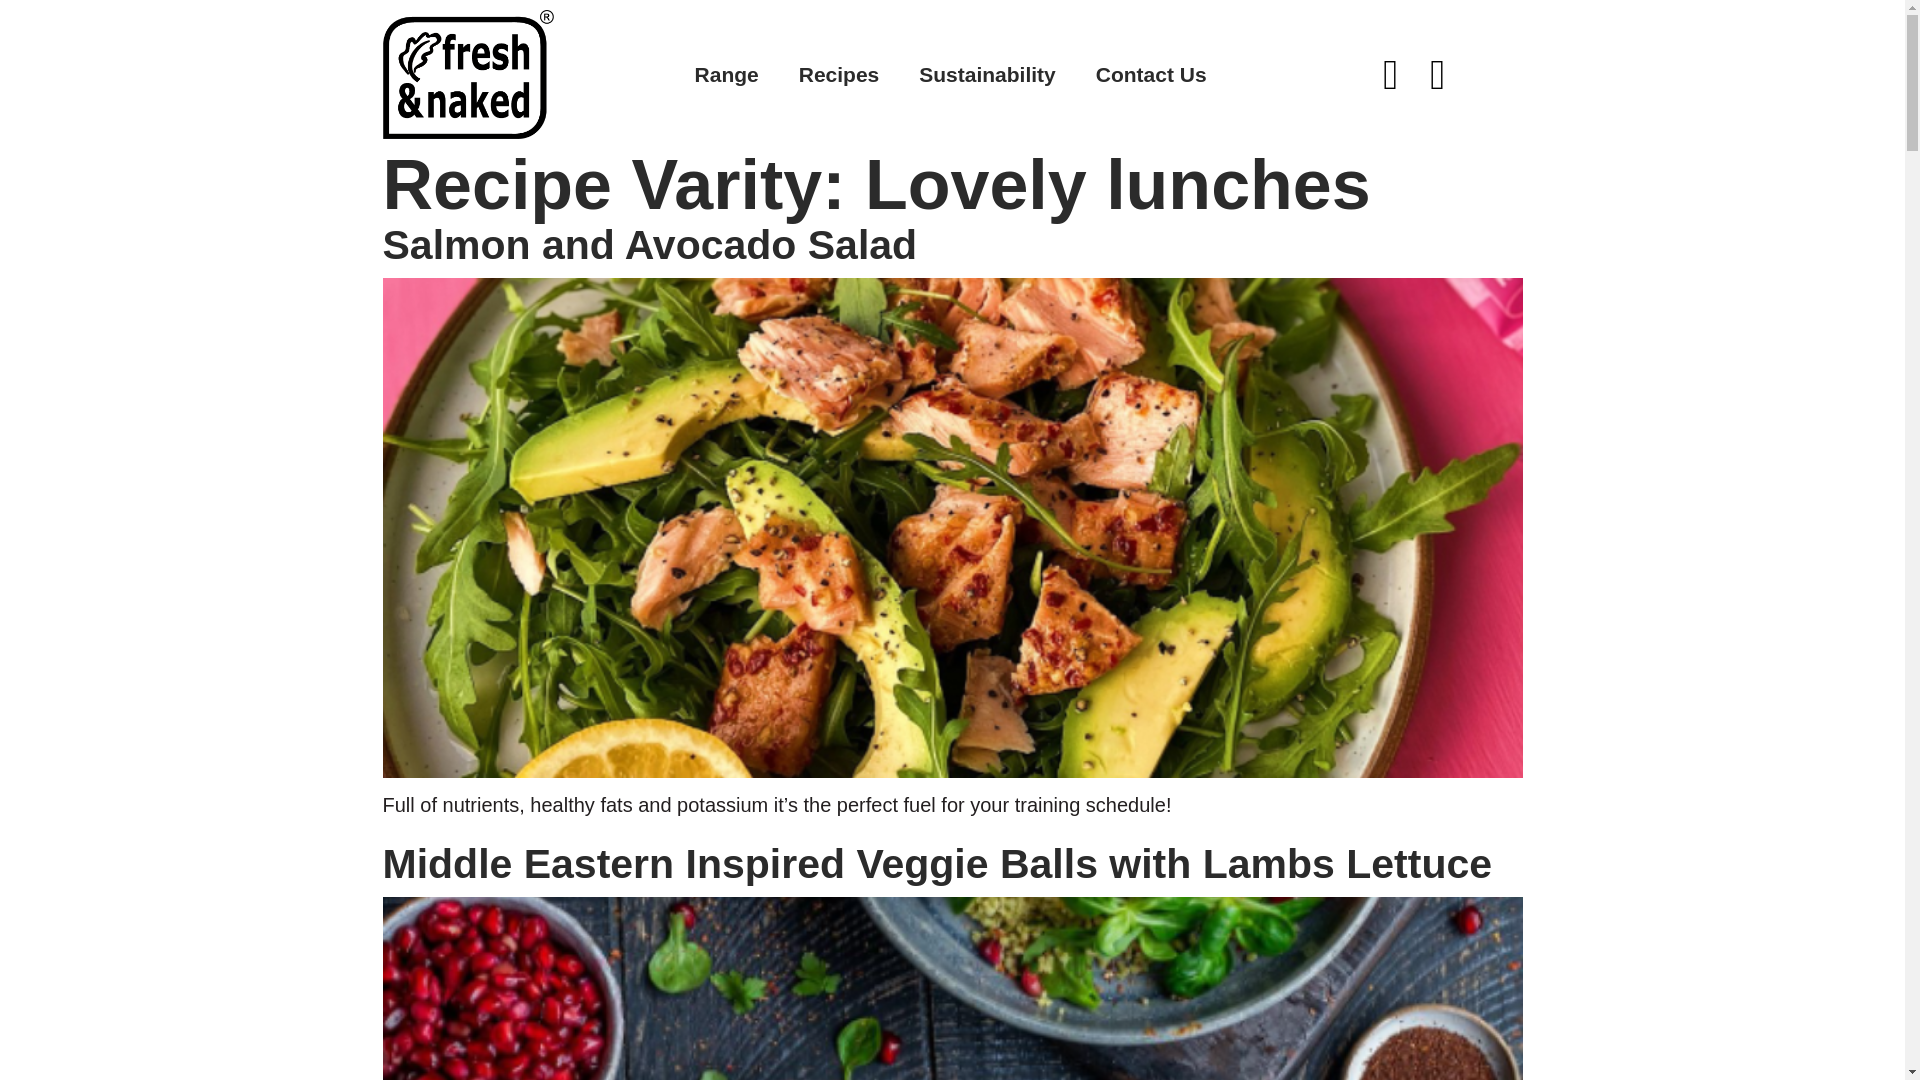  I want to click on Contact Us, so click(1150, 74).